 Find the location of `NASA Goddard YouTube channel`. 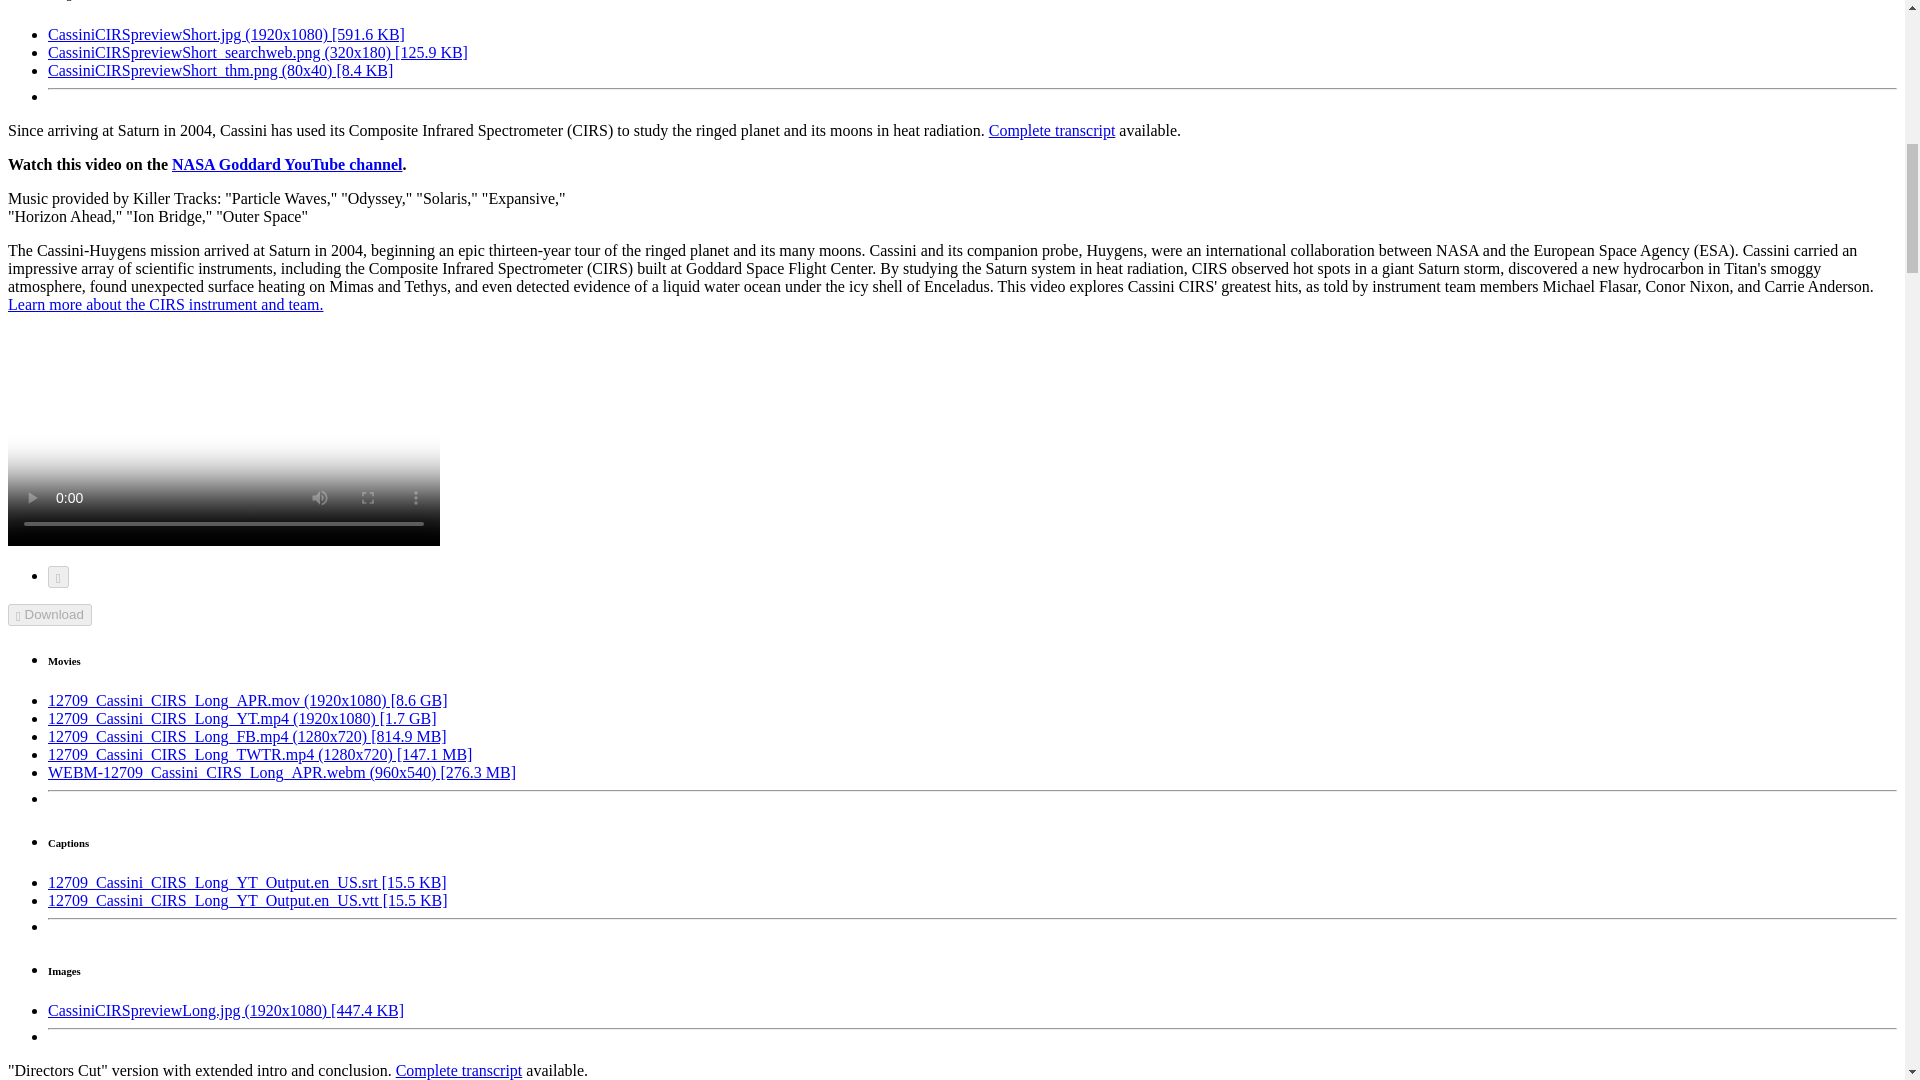

NASA Goddard YouTube channel is located at coordinates (286, 164).